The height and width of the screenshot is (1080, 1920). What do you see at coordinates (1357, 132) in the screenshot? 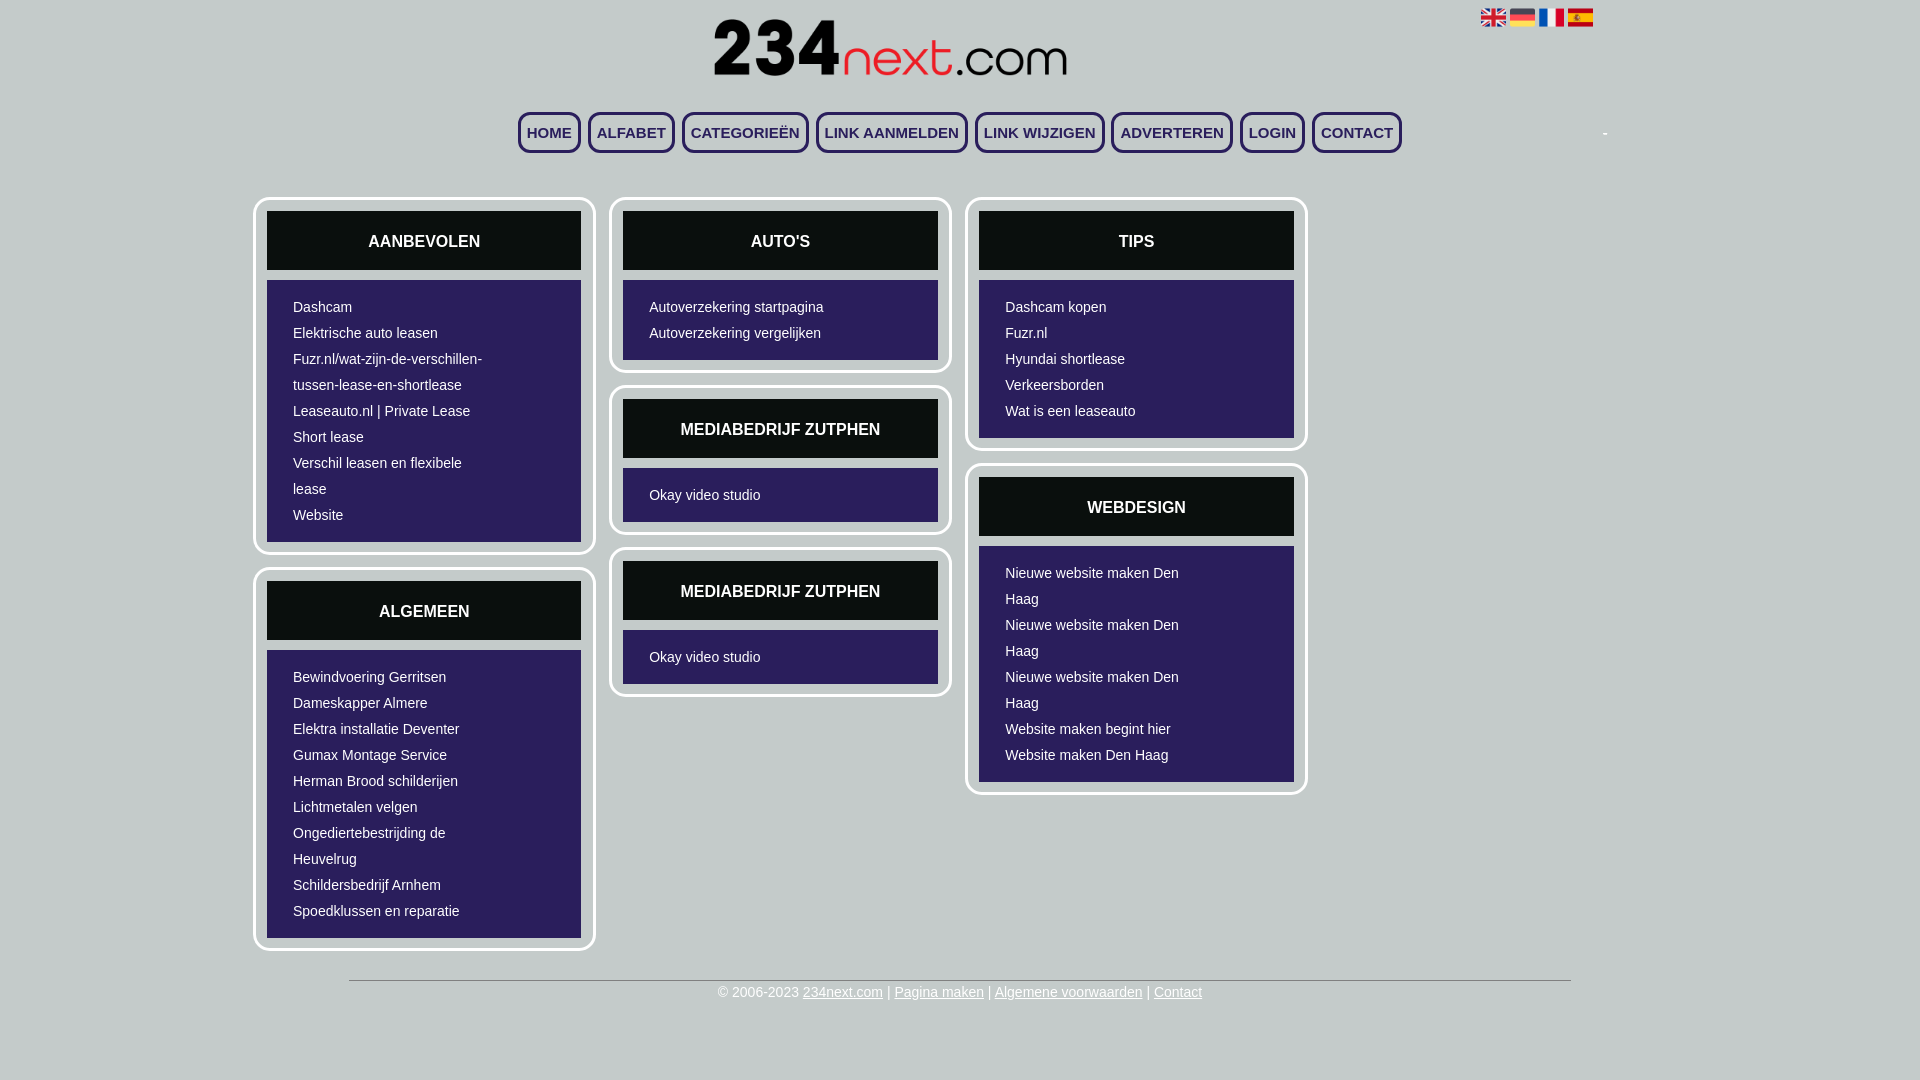
I see `CONTACT` at bounding box center [1357, 132].